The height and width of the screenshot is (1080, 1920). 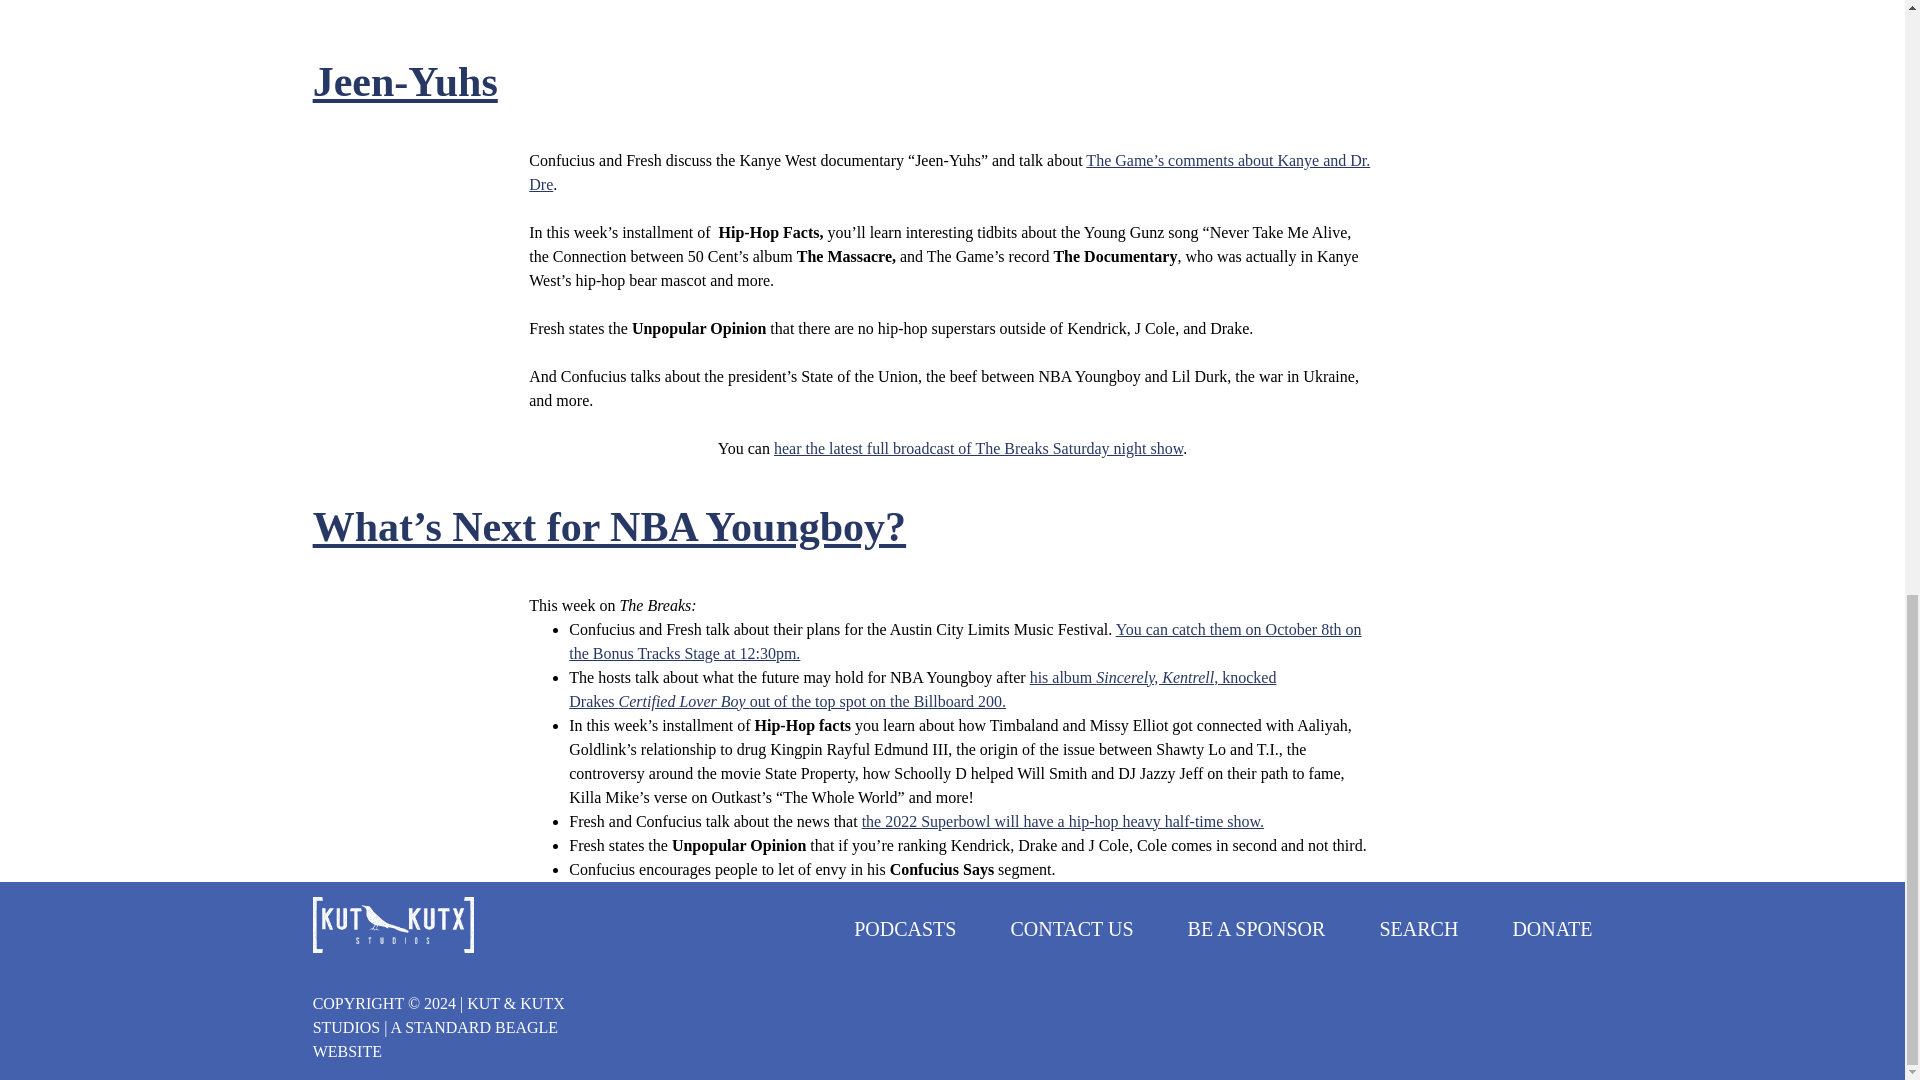 What do you see at coordinates (1552, 928) in the screenshot?
I see `DONATE` at bounding box center [1552, 928].